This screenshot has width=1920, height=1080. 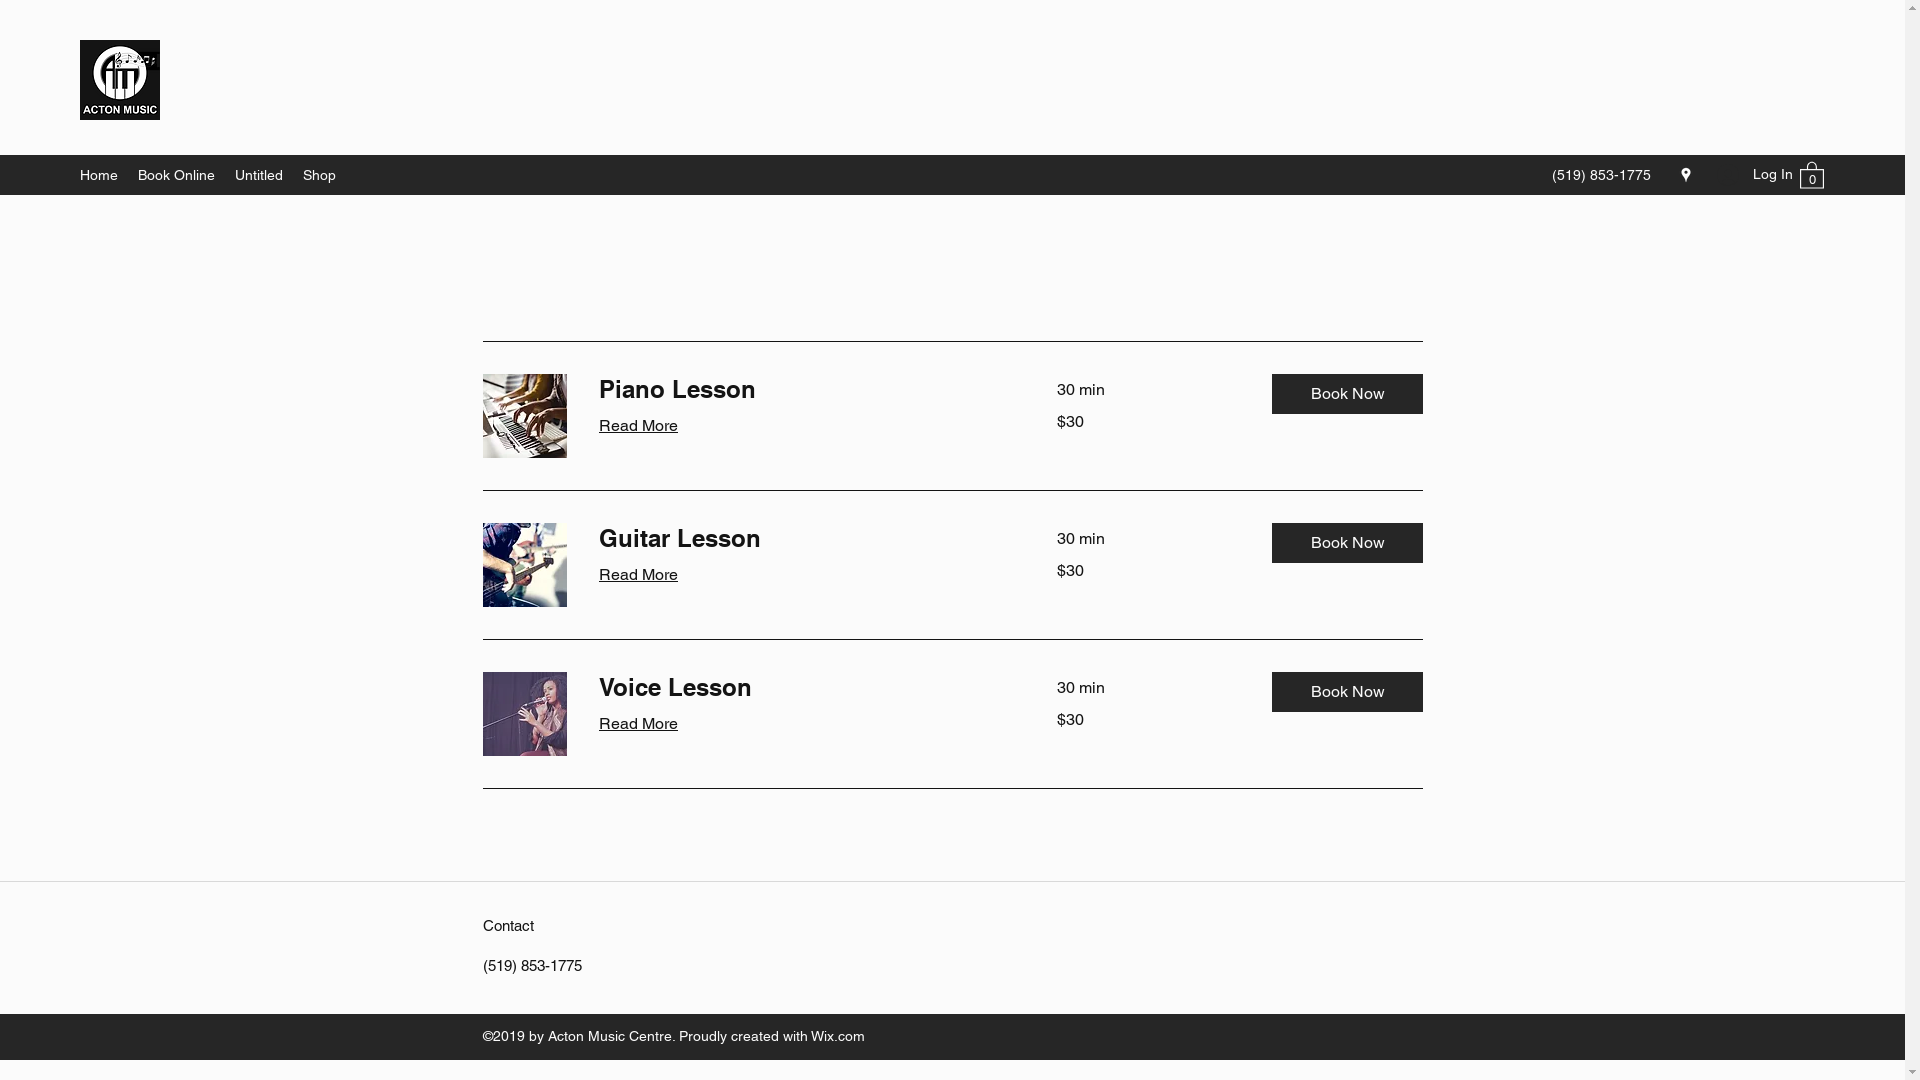 I want to click on Voice Lesson, so click(x=803, y=688).